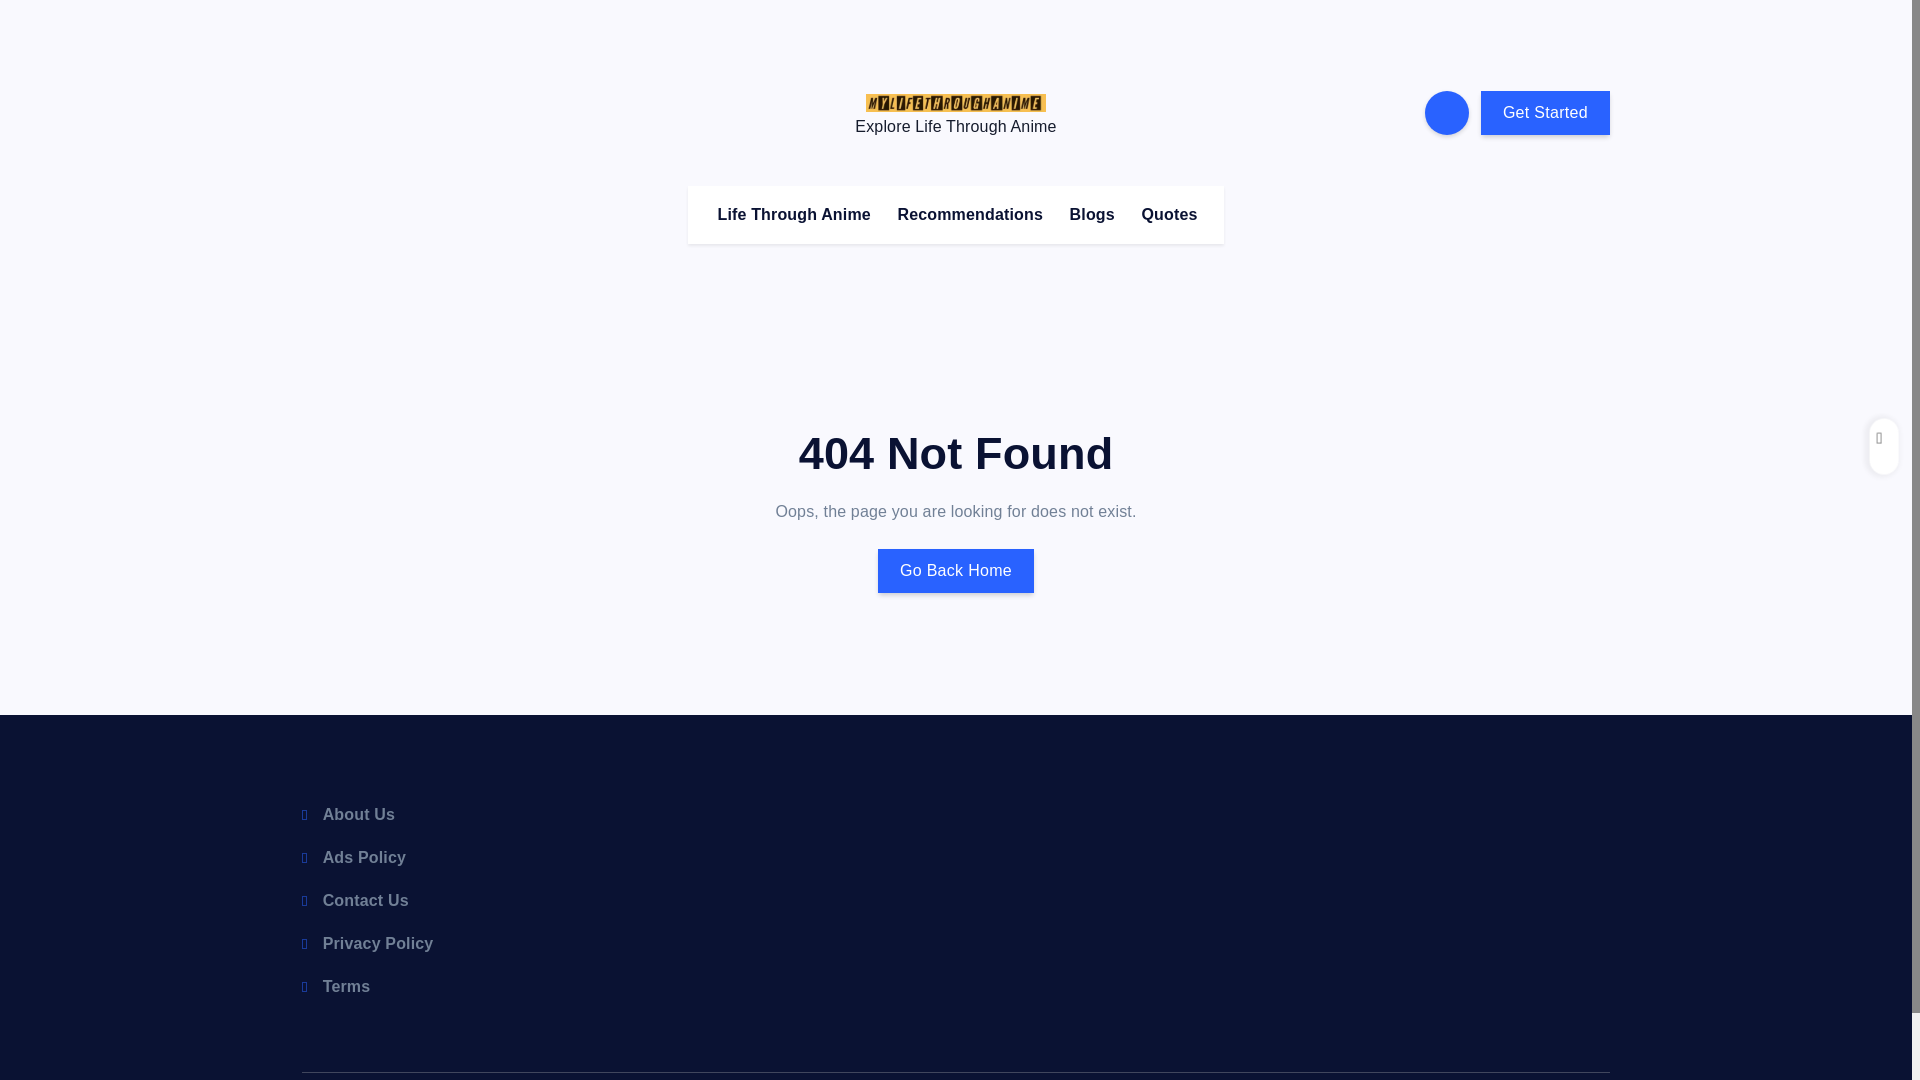  What do you see at coordinates (336, 986) in the screenshot?
I see `Terms` at bounding box center [336, 986].